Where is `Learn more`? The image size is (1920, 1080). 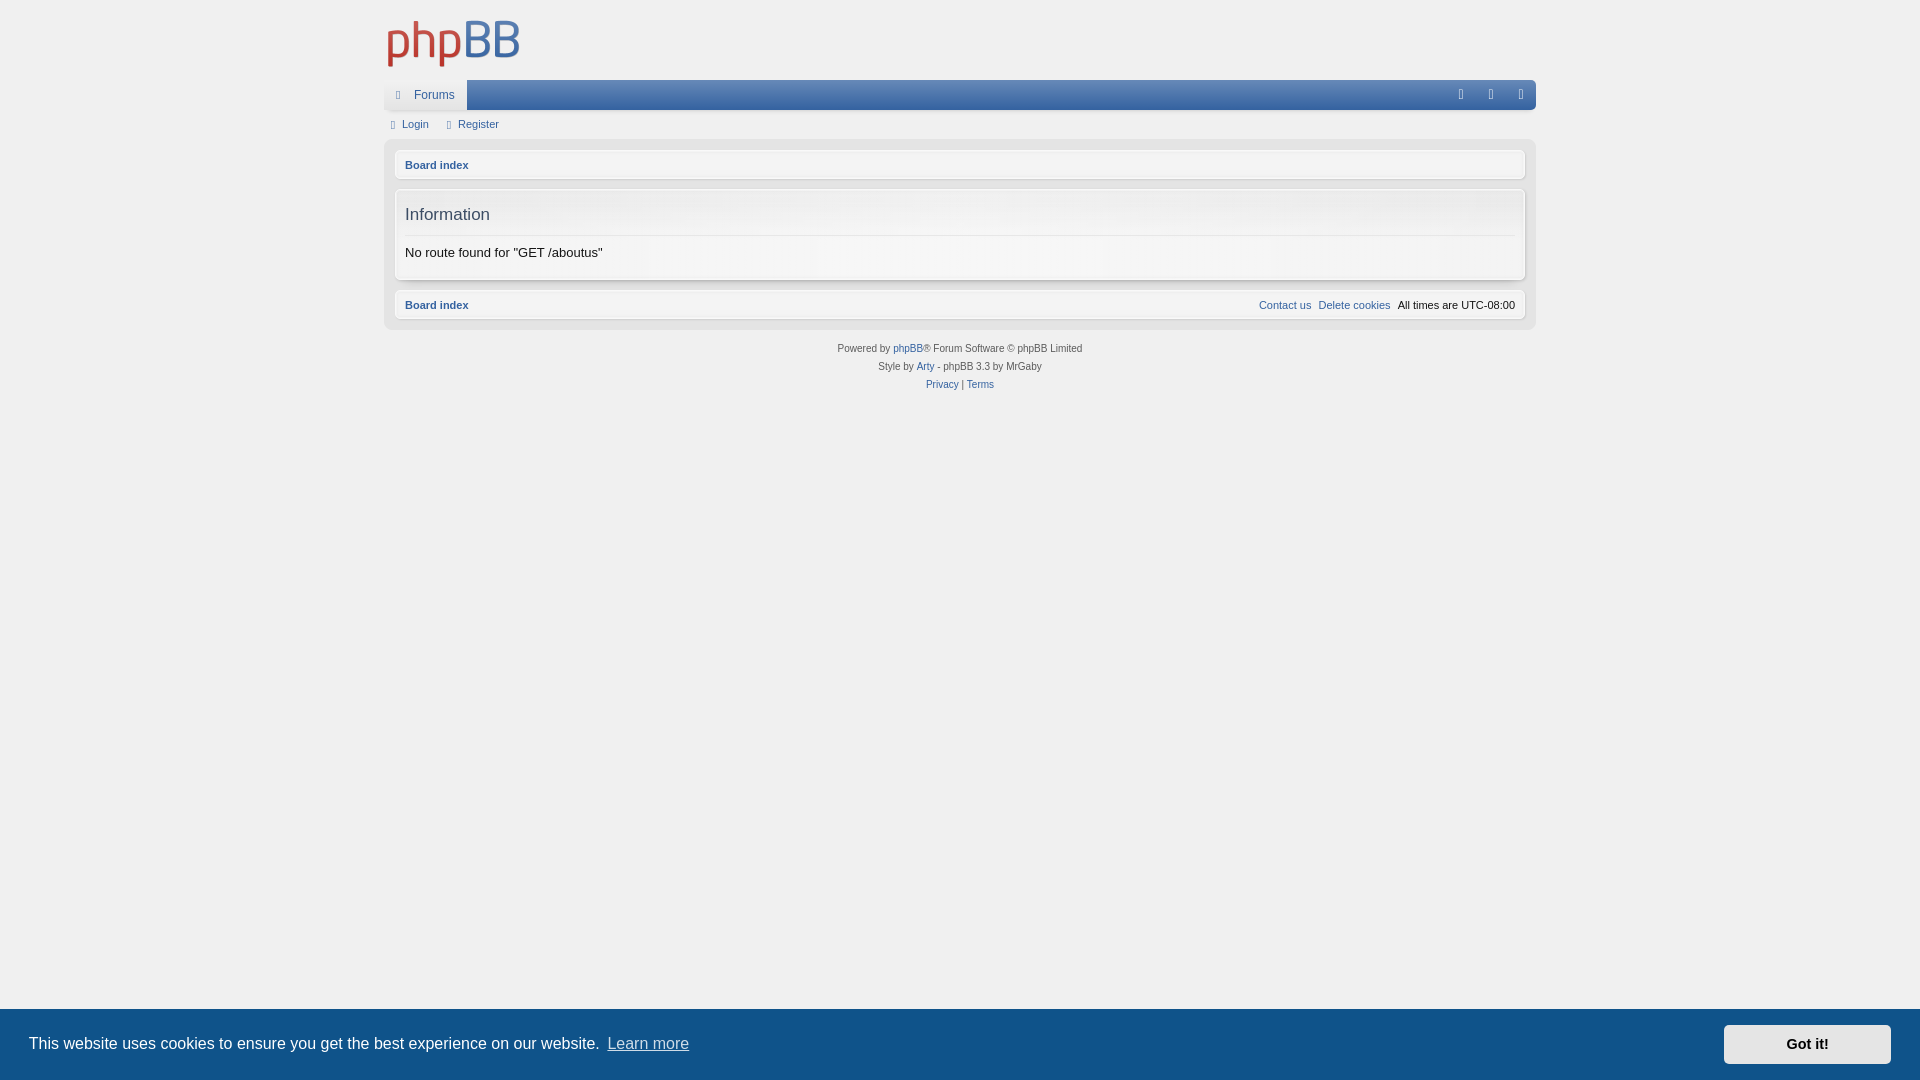
Learn more is located at coordinates (648, 1044).